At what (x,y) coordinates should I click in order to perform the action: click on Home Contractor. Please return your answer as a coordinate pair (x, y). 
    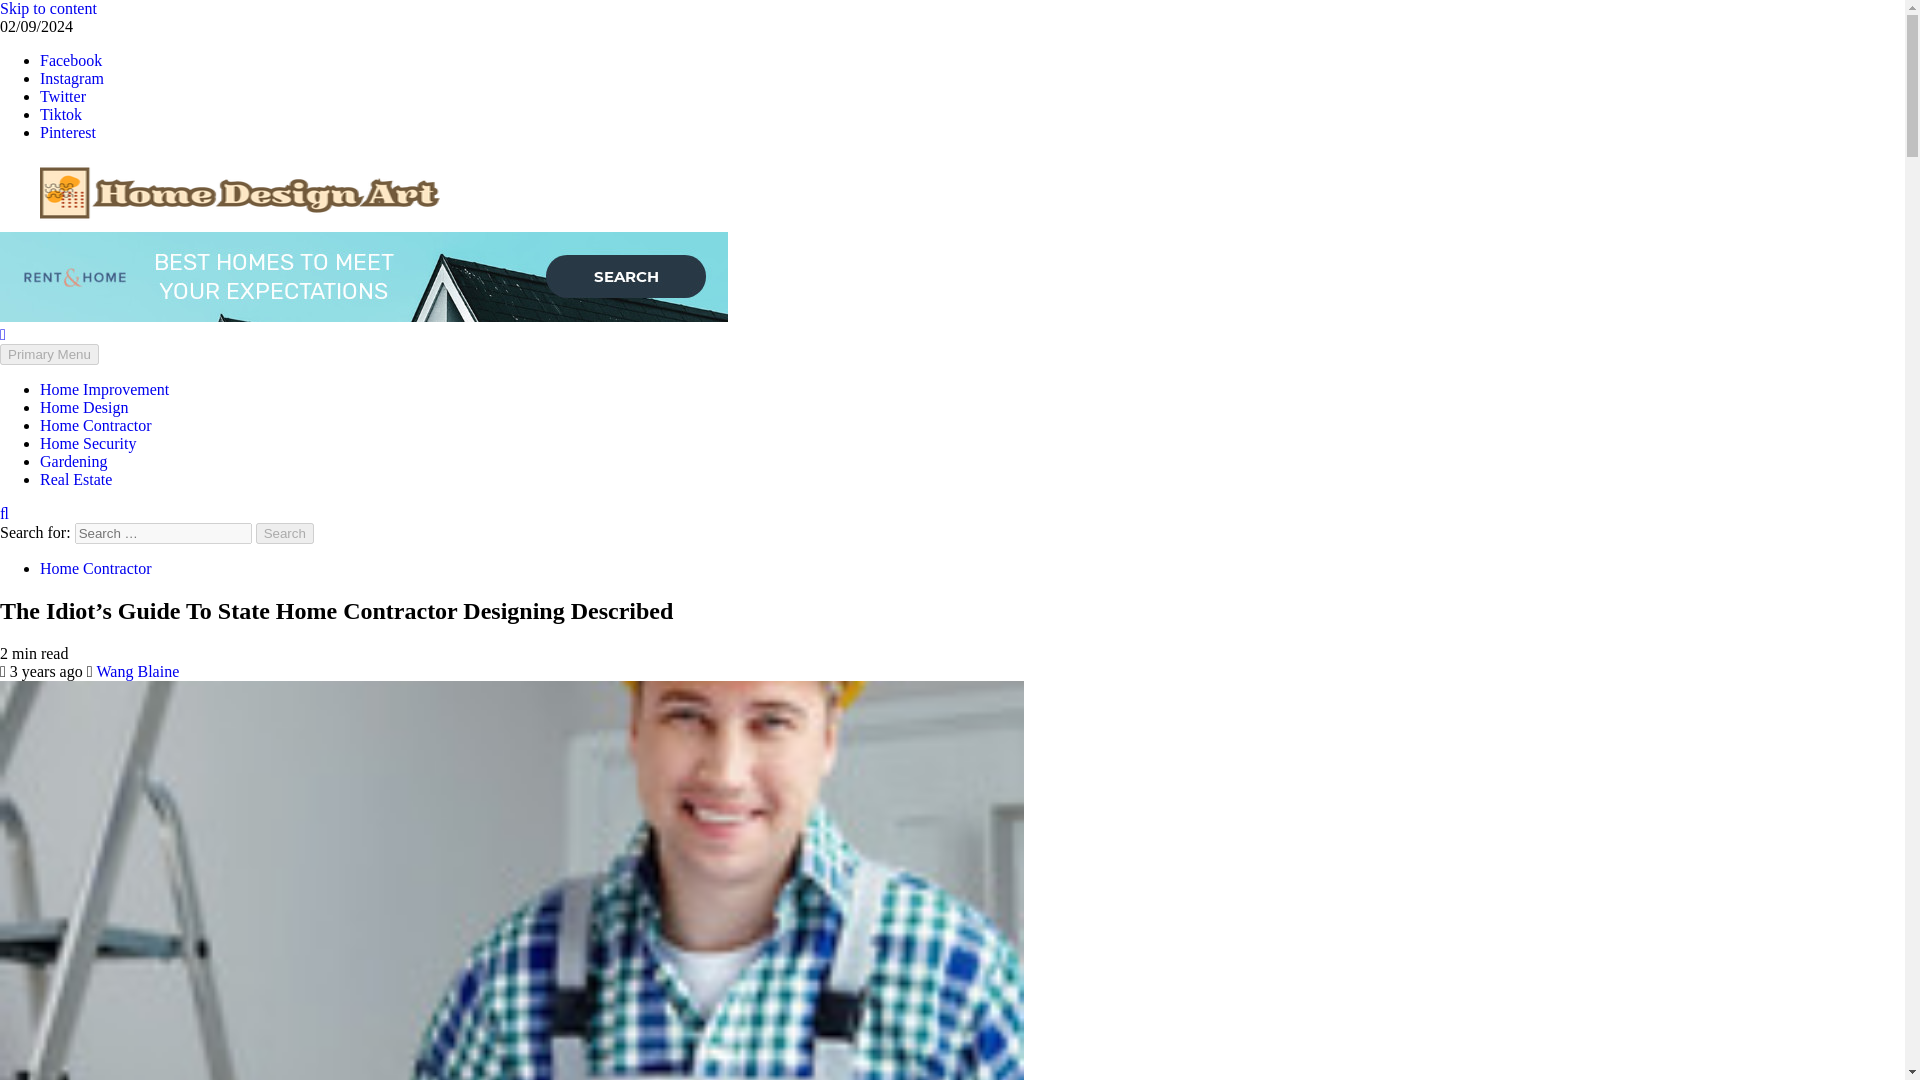
    Looking at the image, I should click on (96, 568).